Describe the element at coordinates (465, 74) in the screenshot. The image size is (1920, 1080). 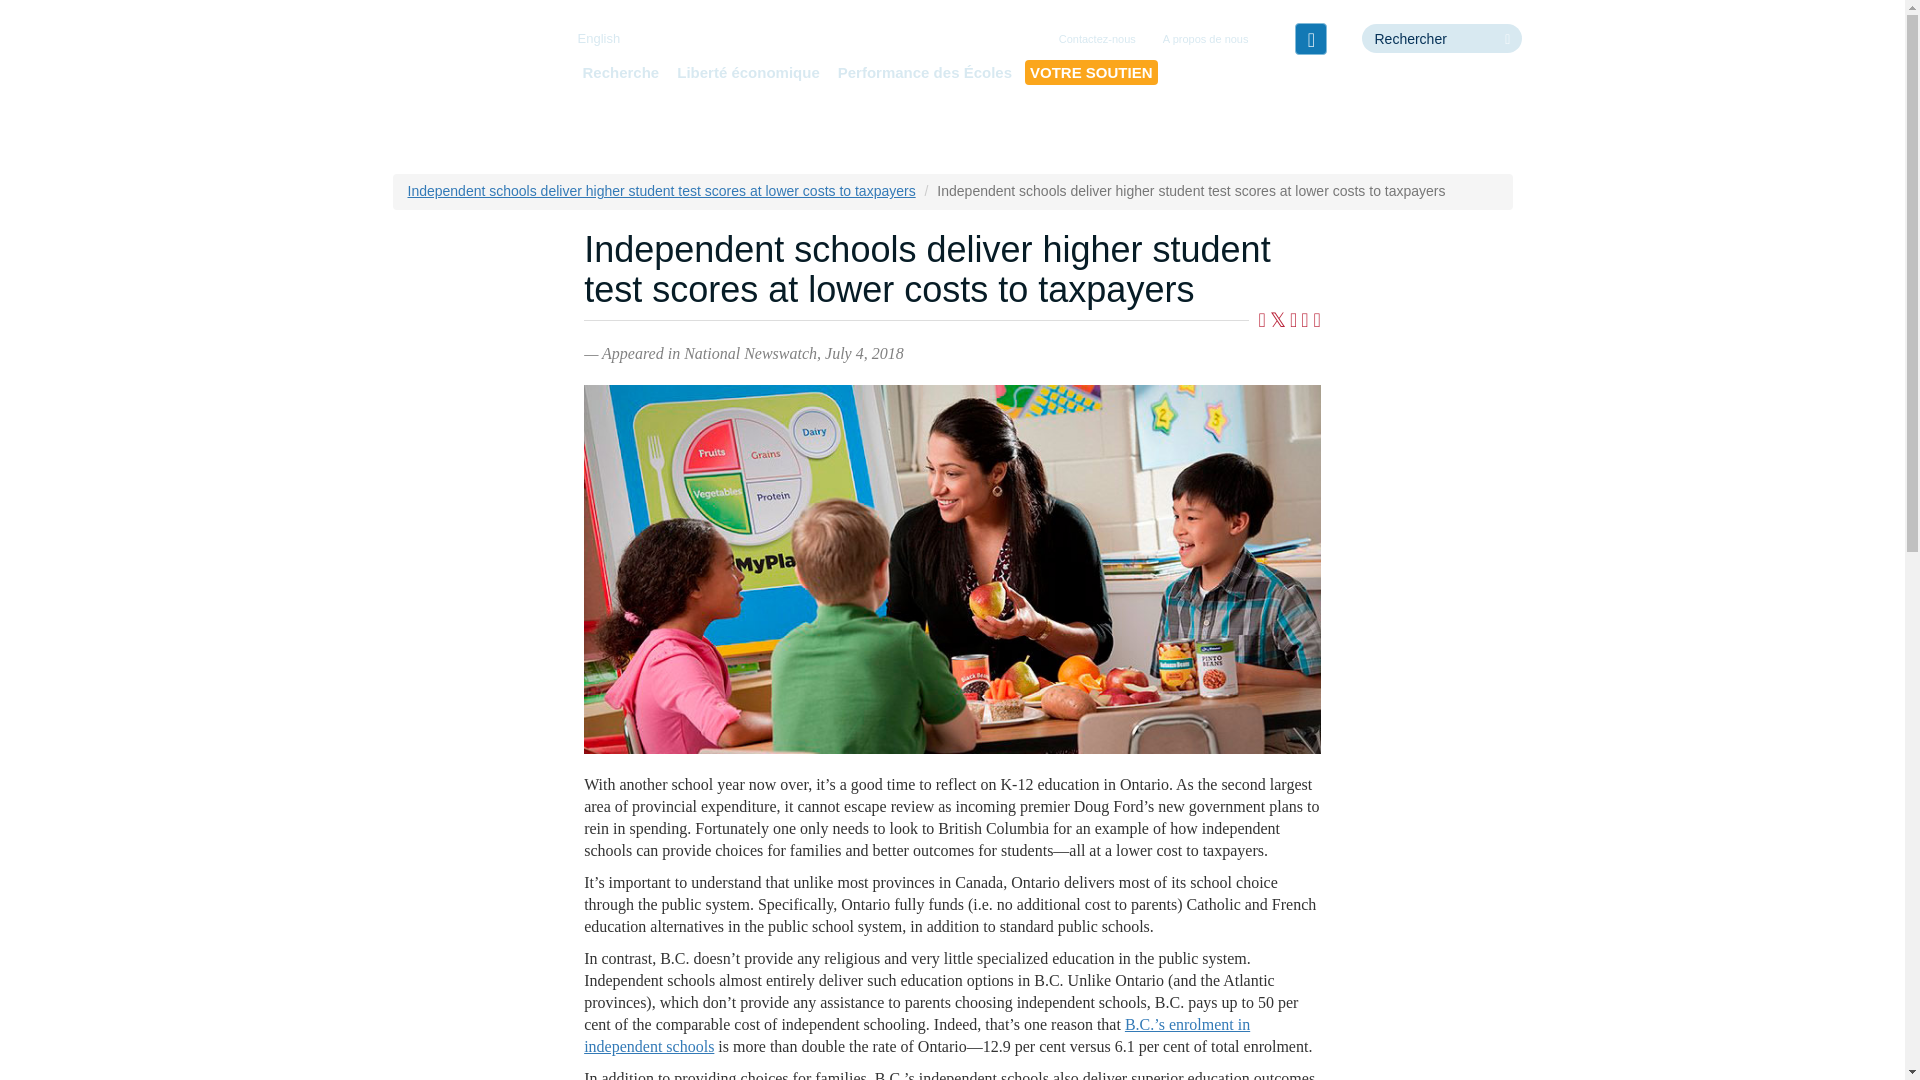
I see `Accueil` at that location.